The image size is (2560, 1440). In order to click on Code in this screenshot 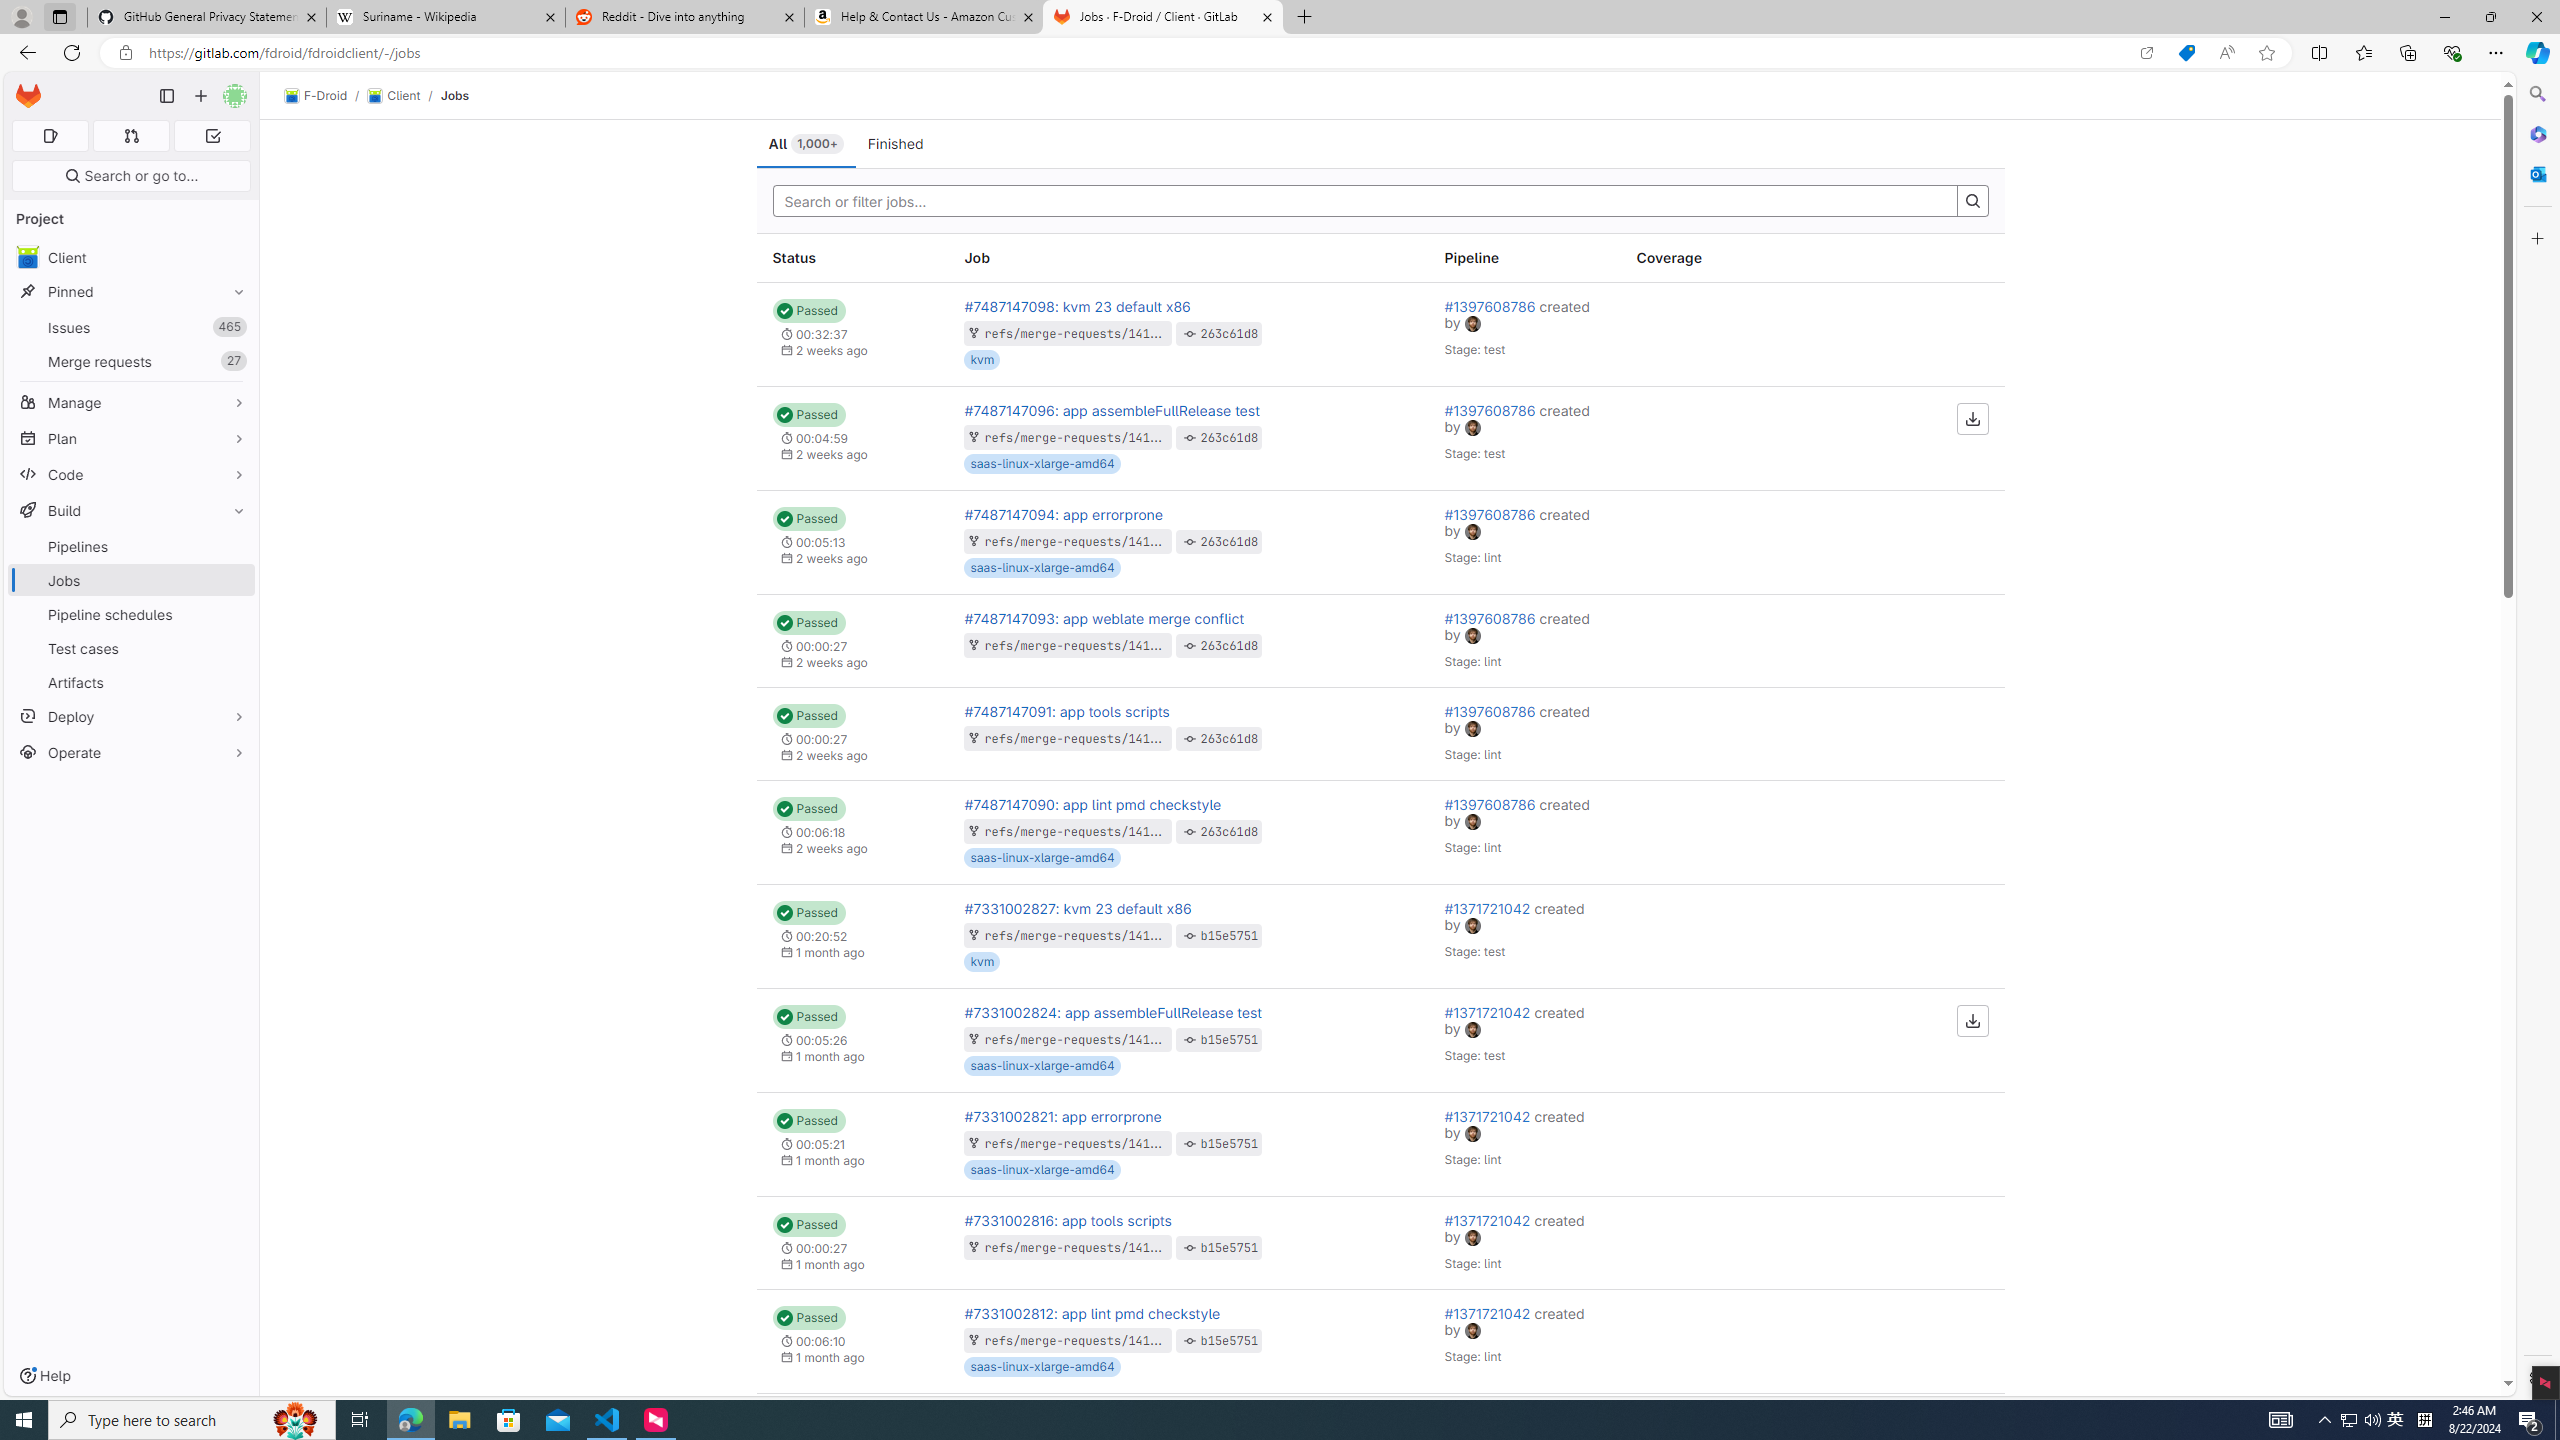, I will do `click(132, 474)`.